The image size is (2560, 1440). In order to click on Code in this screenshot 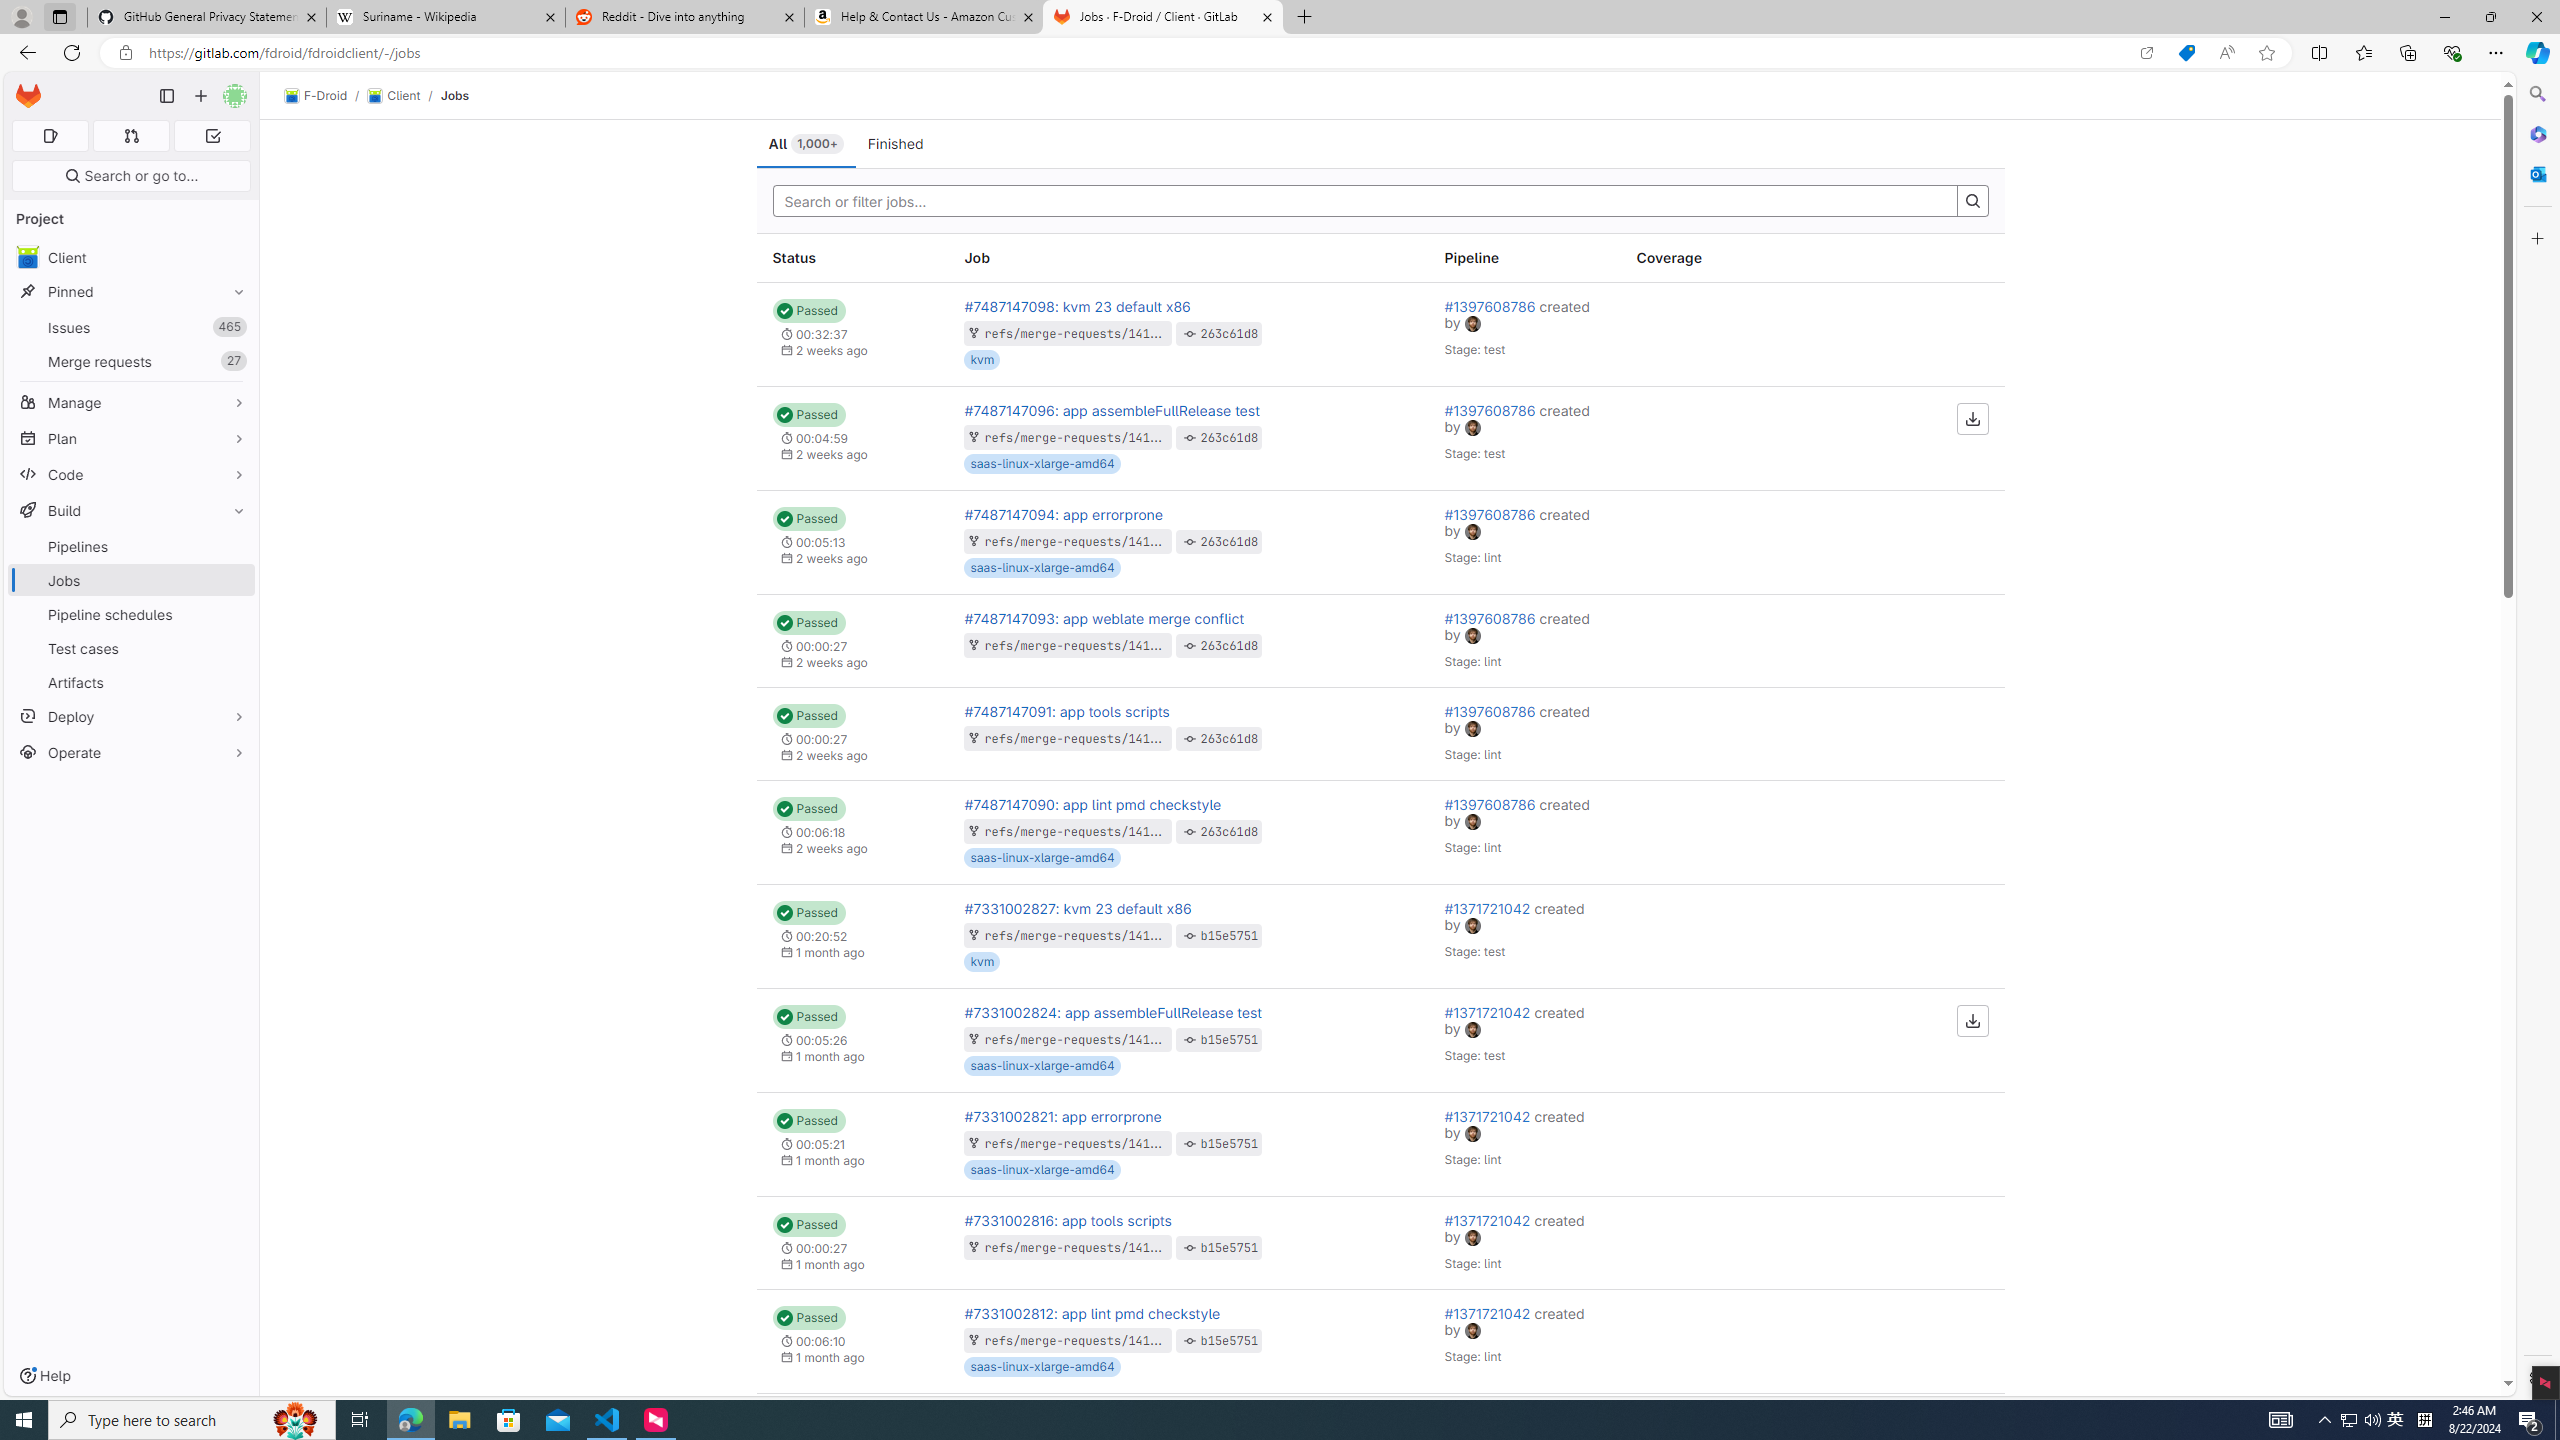, I will do `click(132, 474)`.